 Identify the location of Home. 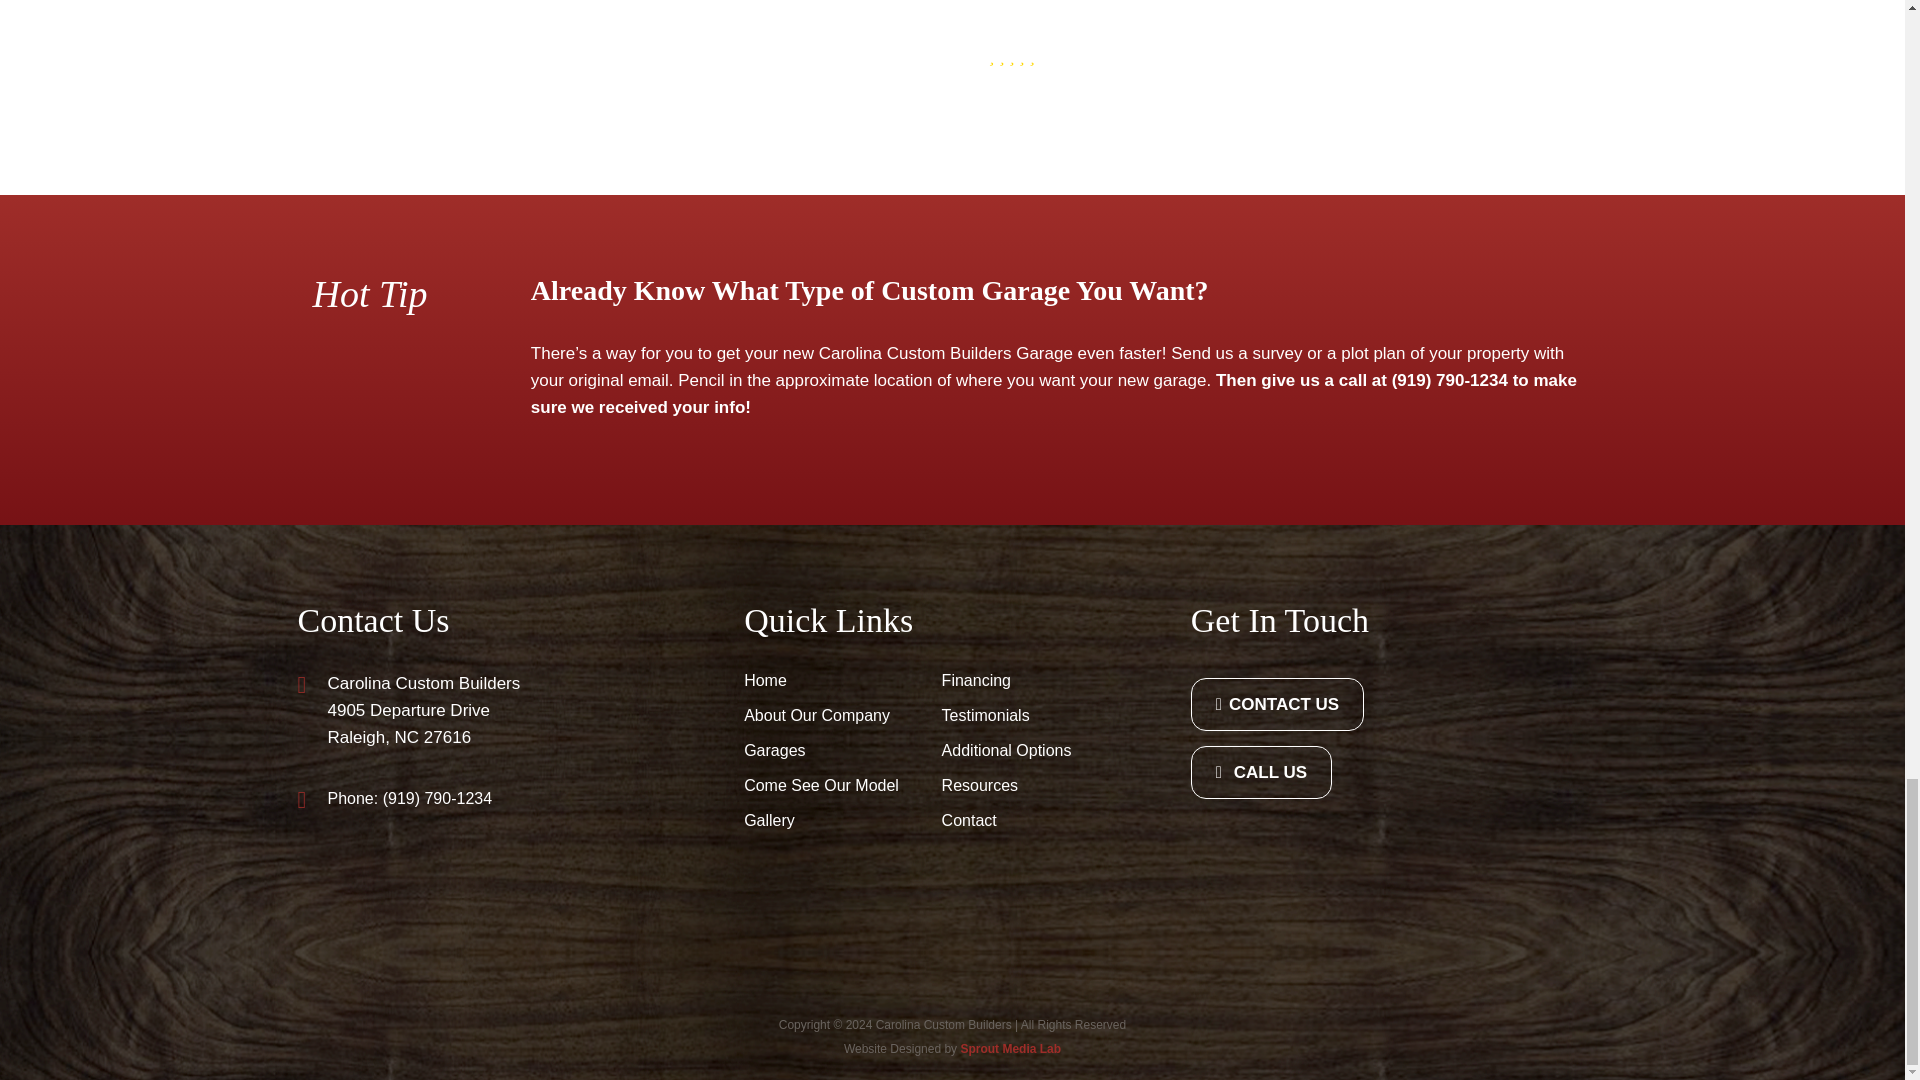
(832, 680).